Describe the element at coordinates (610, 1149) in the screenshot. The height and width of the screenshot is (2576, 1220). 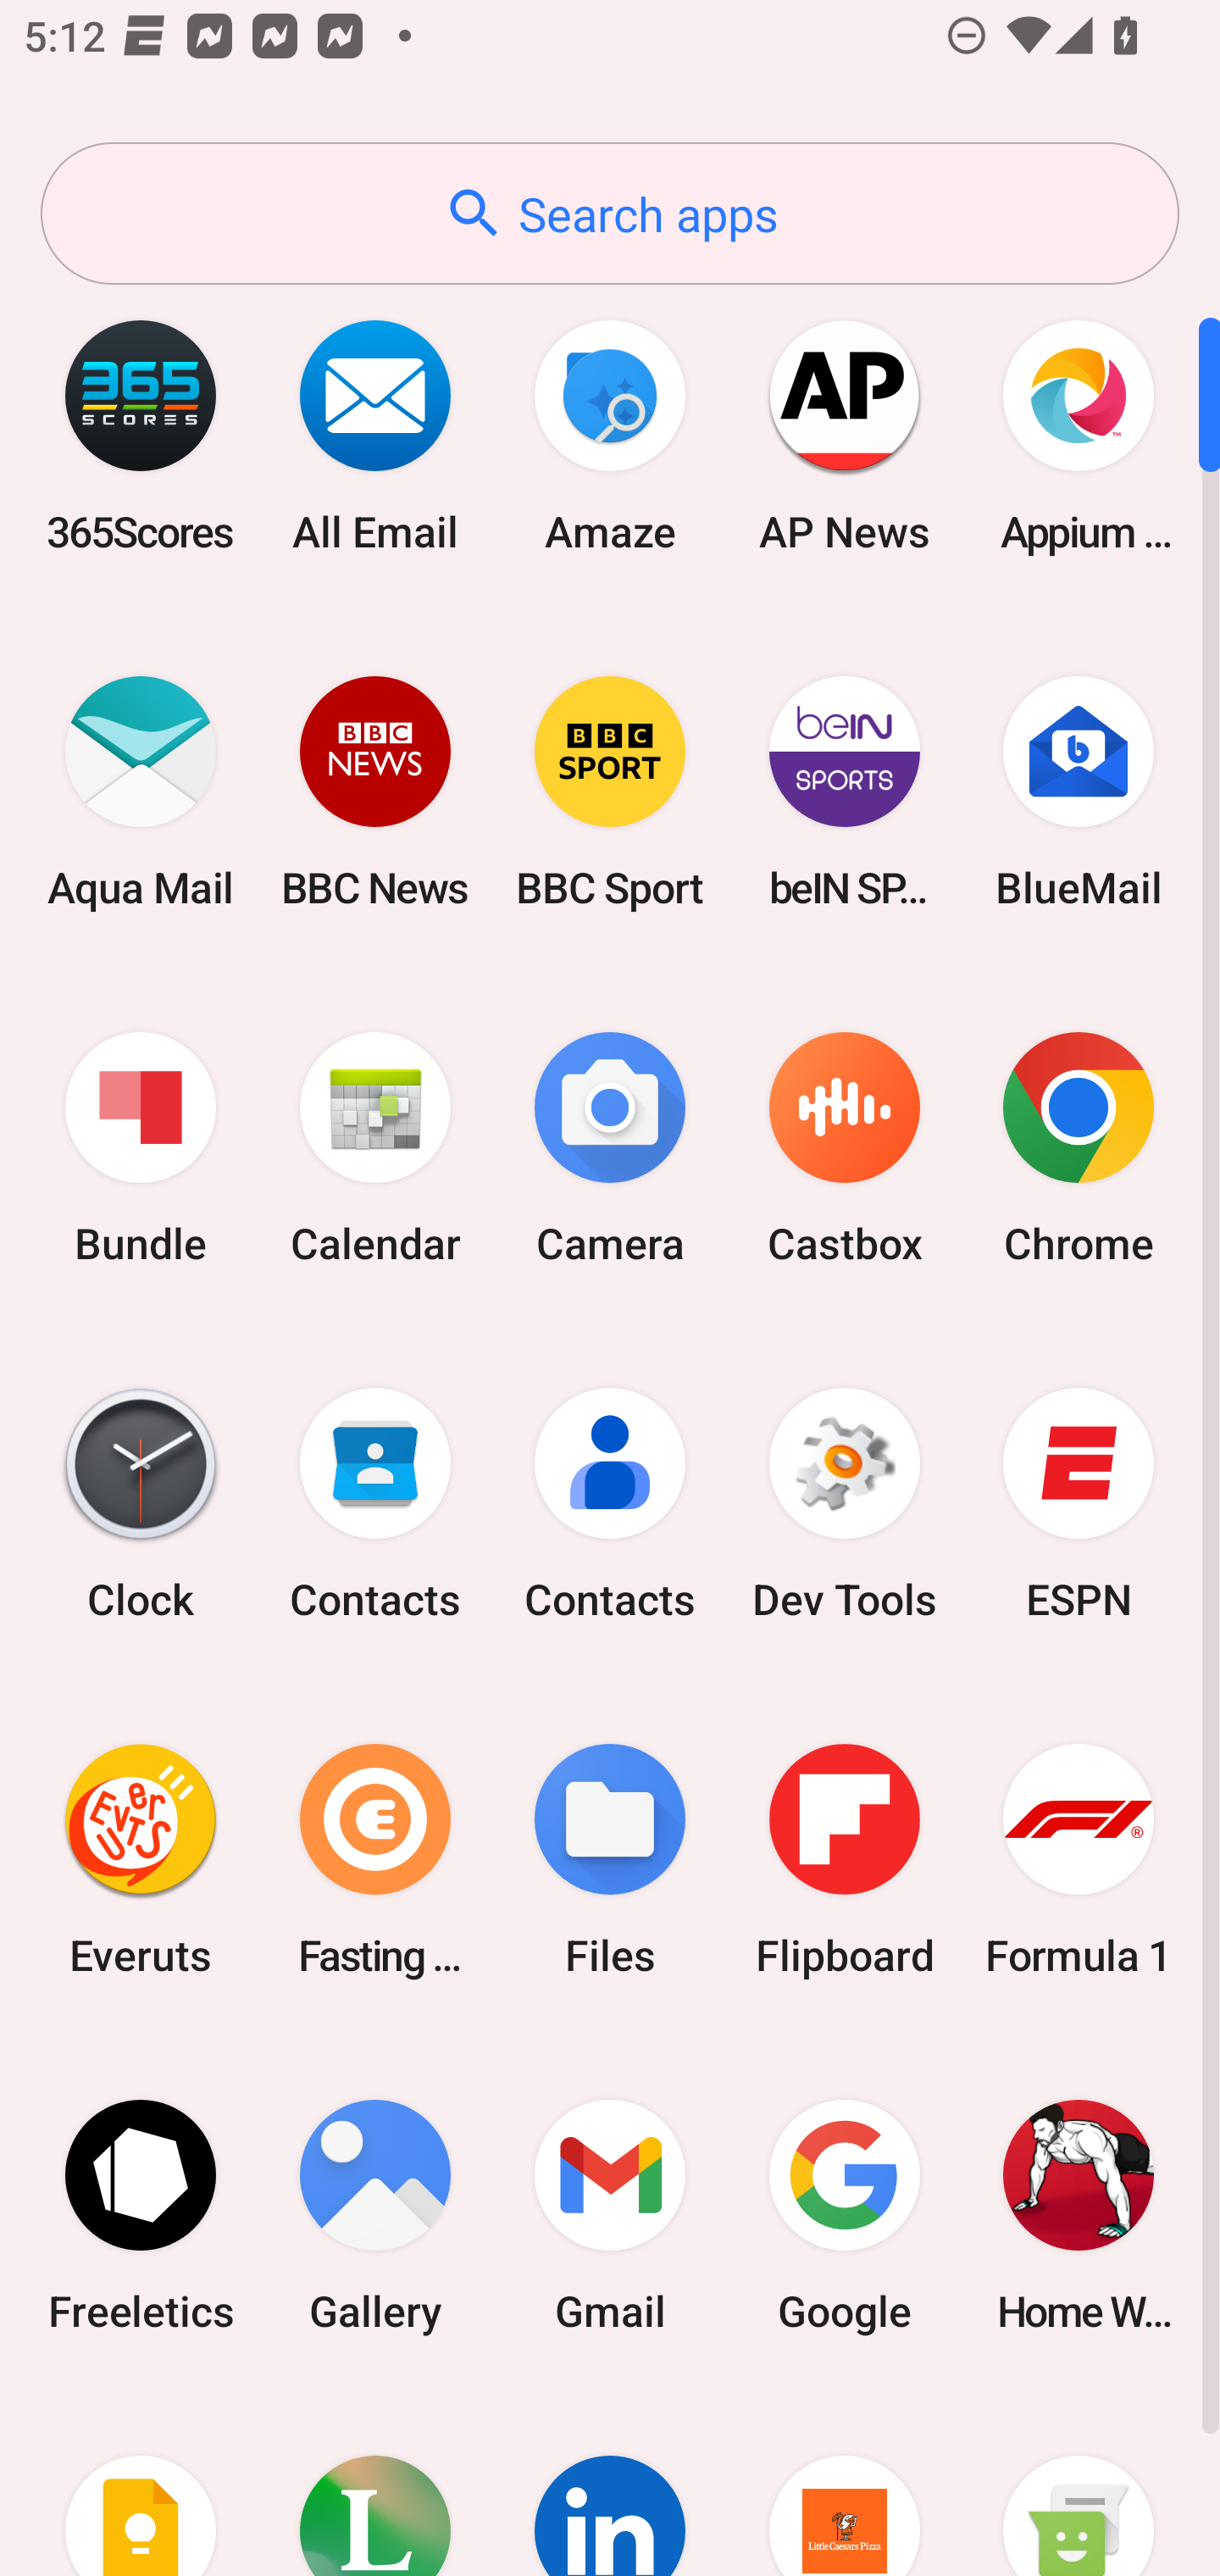
I see `Camera` at that location.